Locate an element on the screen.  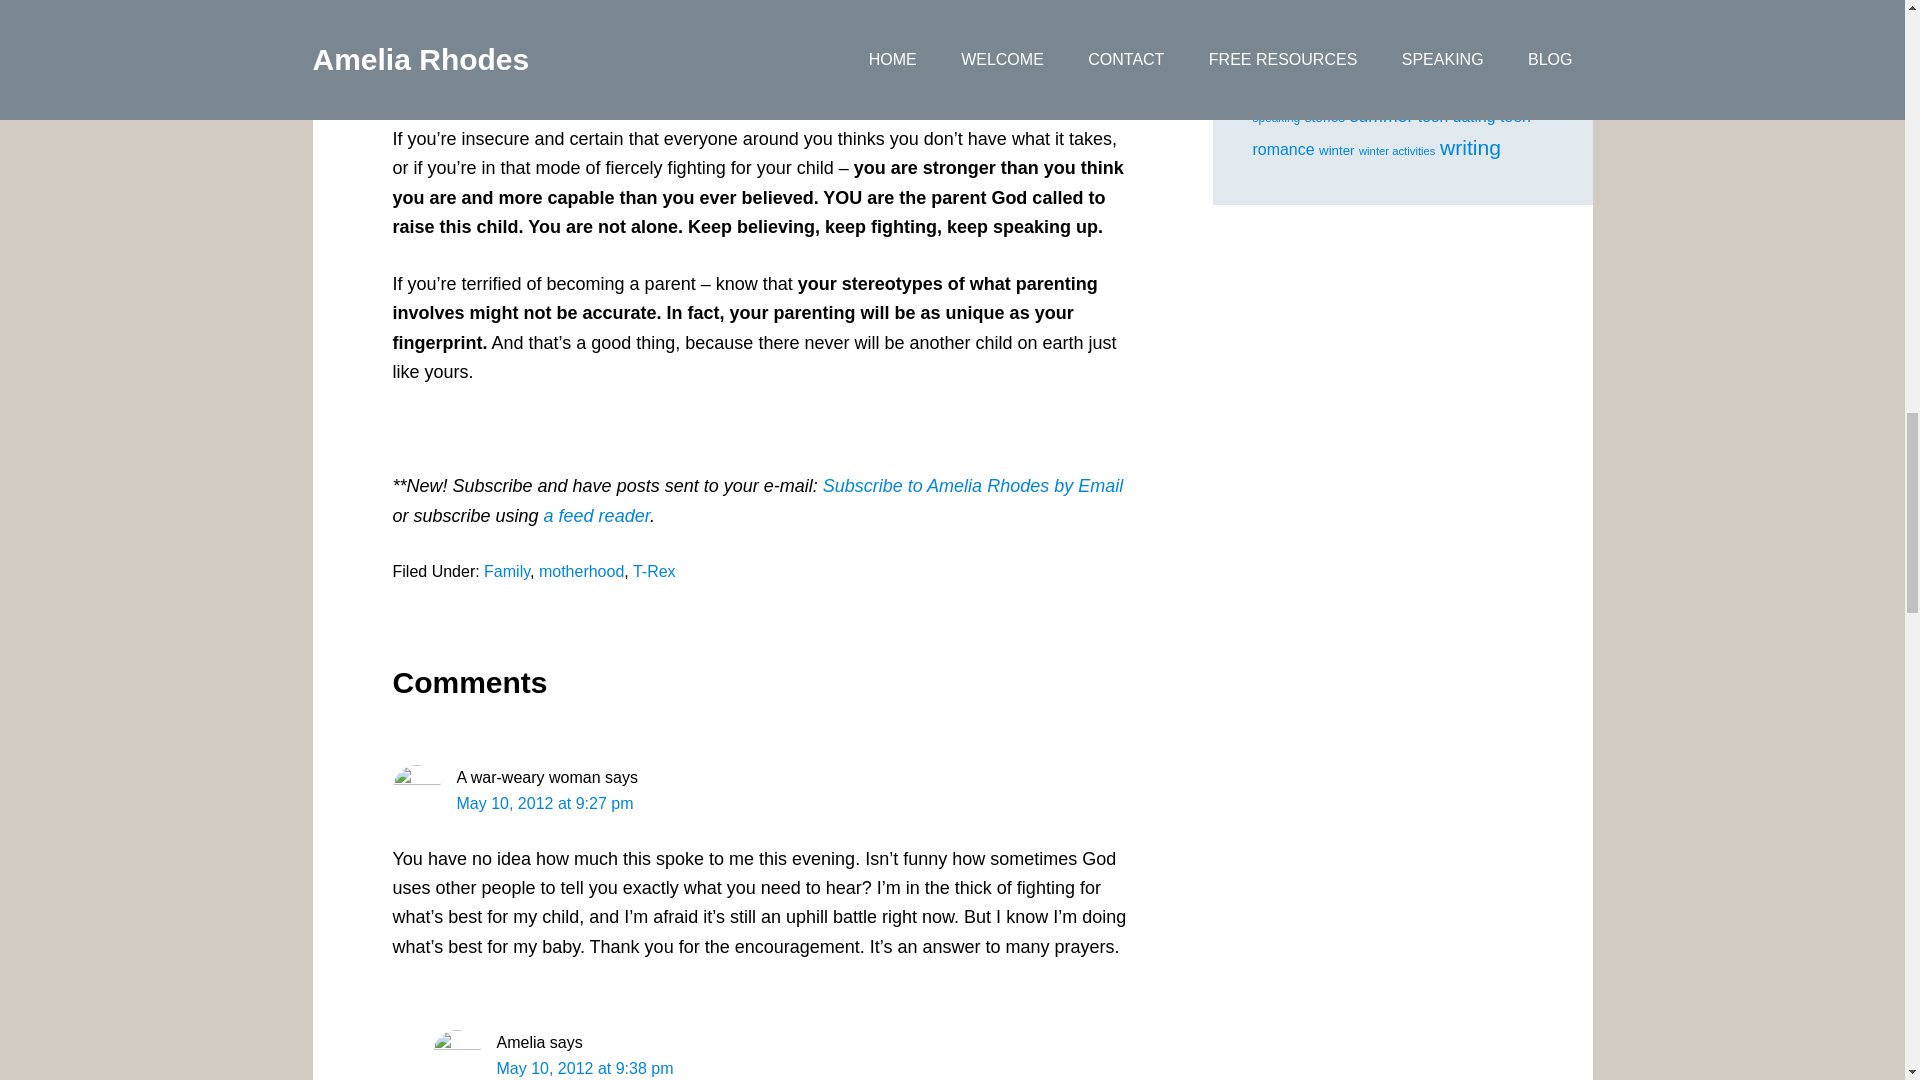
Family is located at coordinates (506, 570).